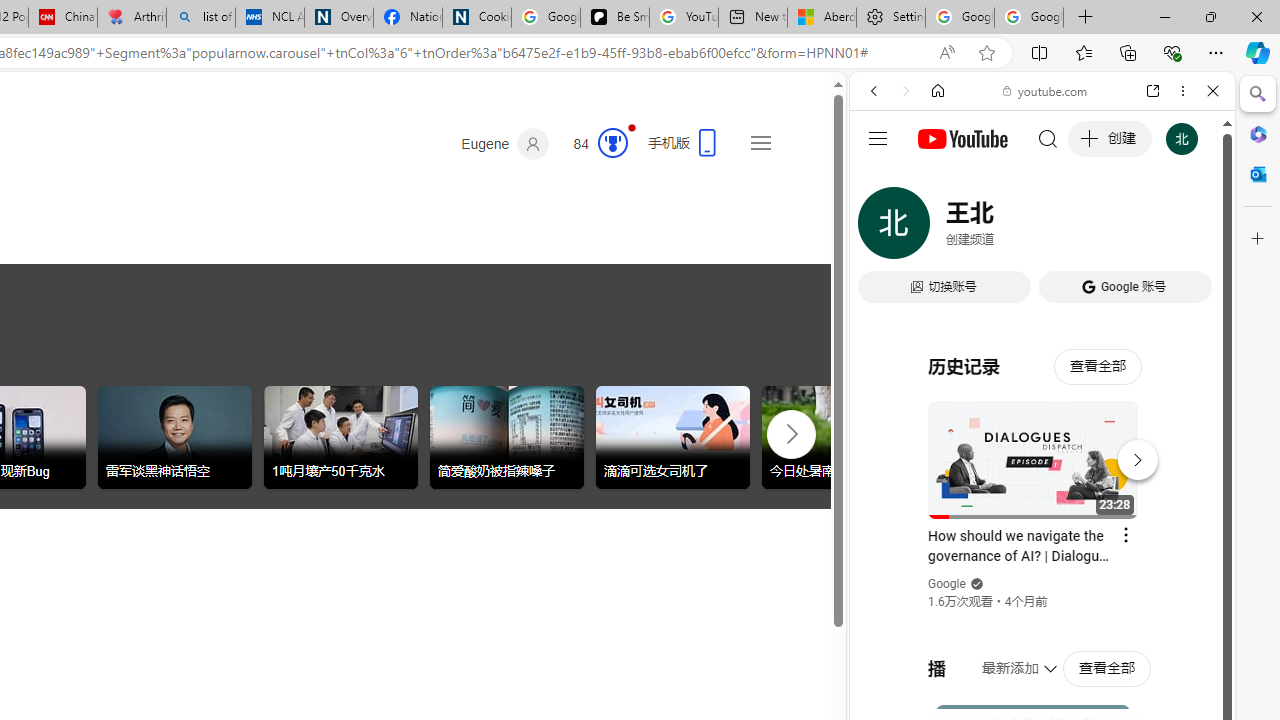 This screenshot has width=1280, height=720. What do you see at coordinates (270, 18) in the screenshot?
I see `NCL Adult Asthma Inhaler Choice Guideline` at bounding box center [270, 18].